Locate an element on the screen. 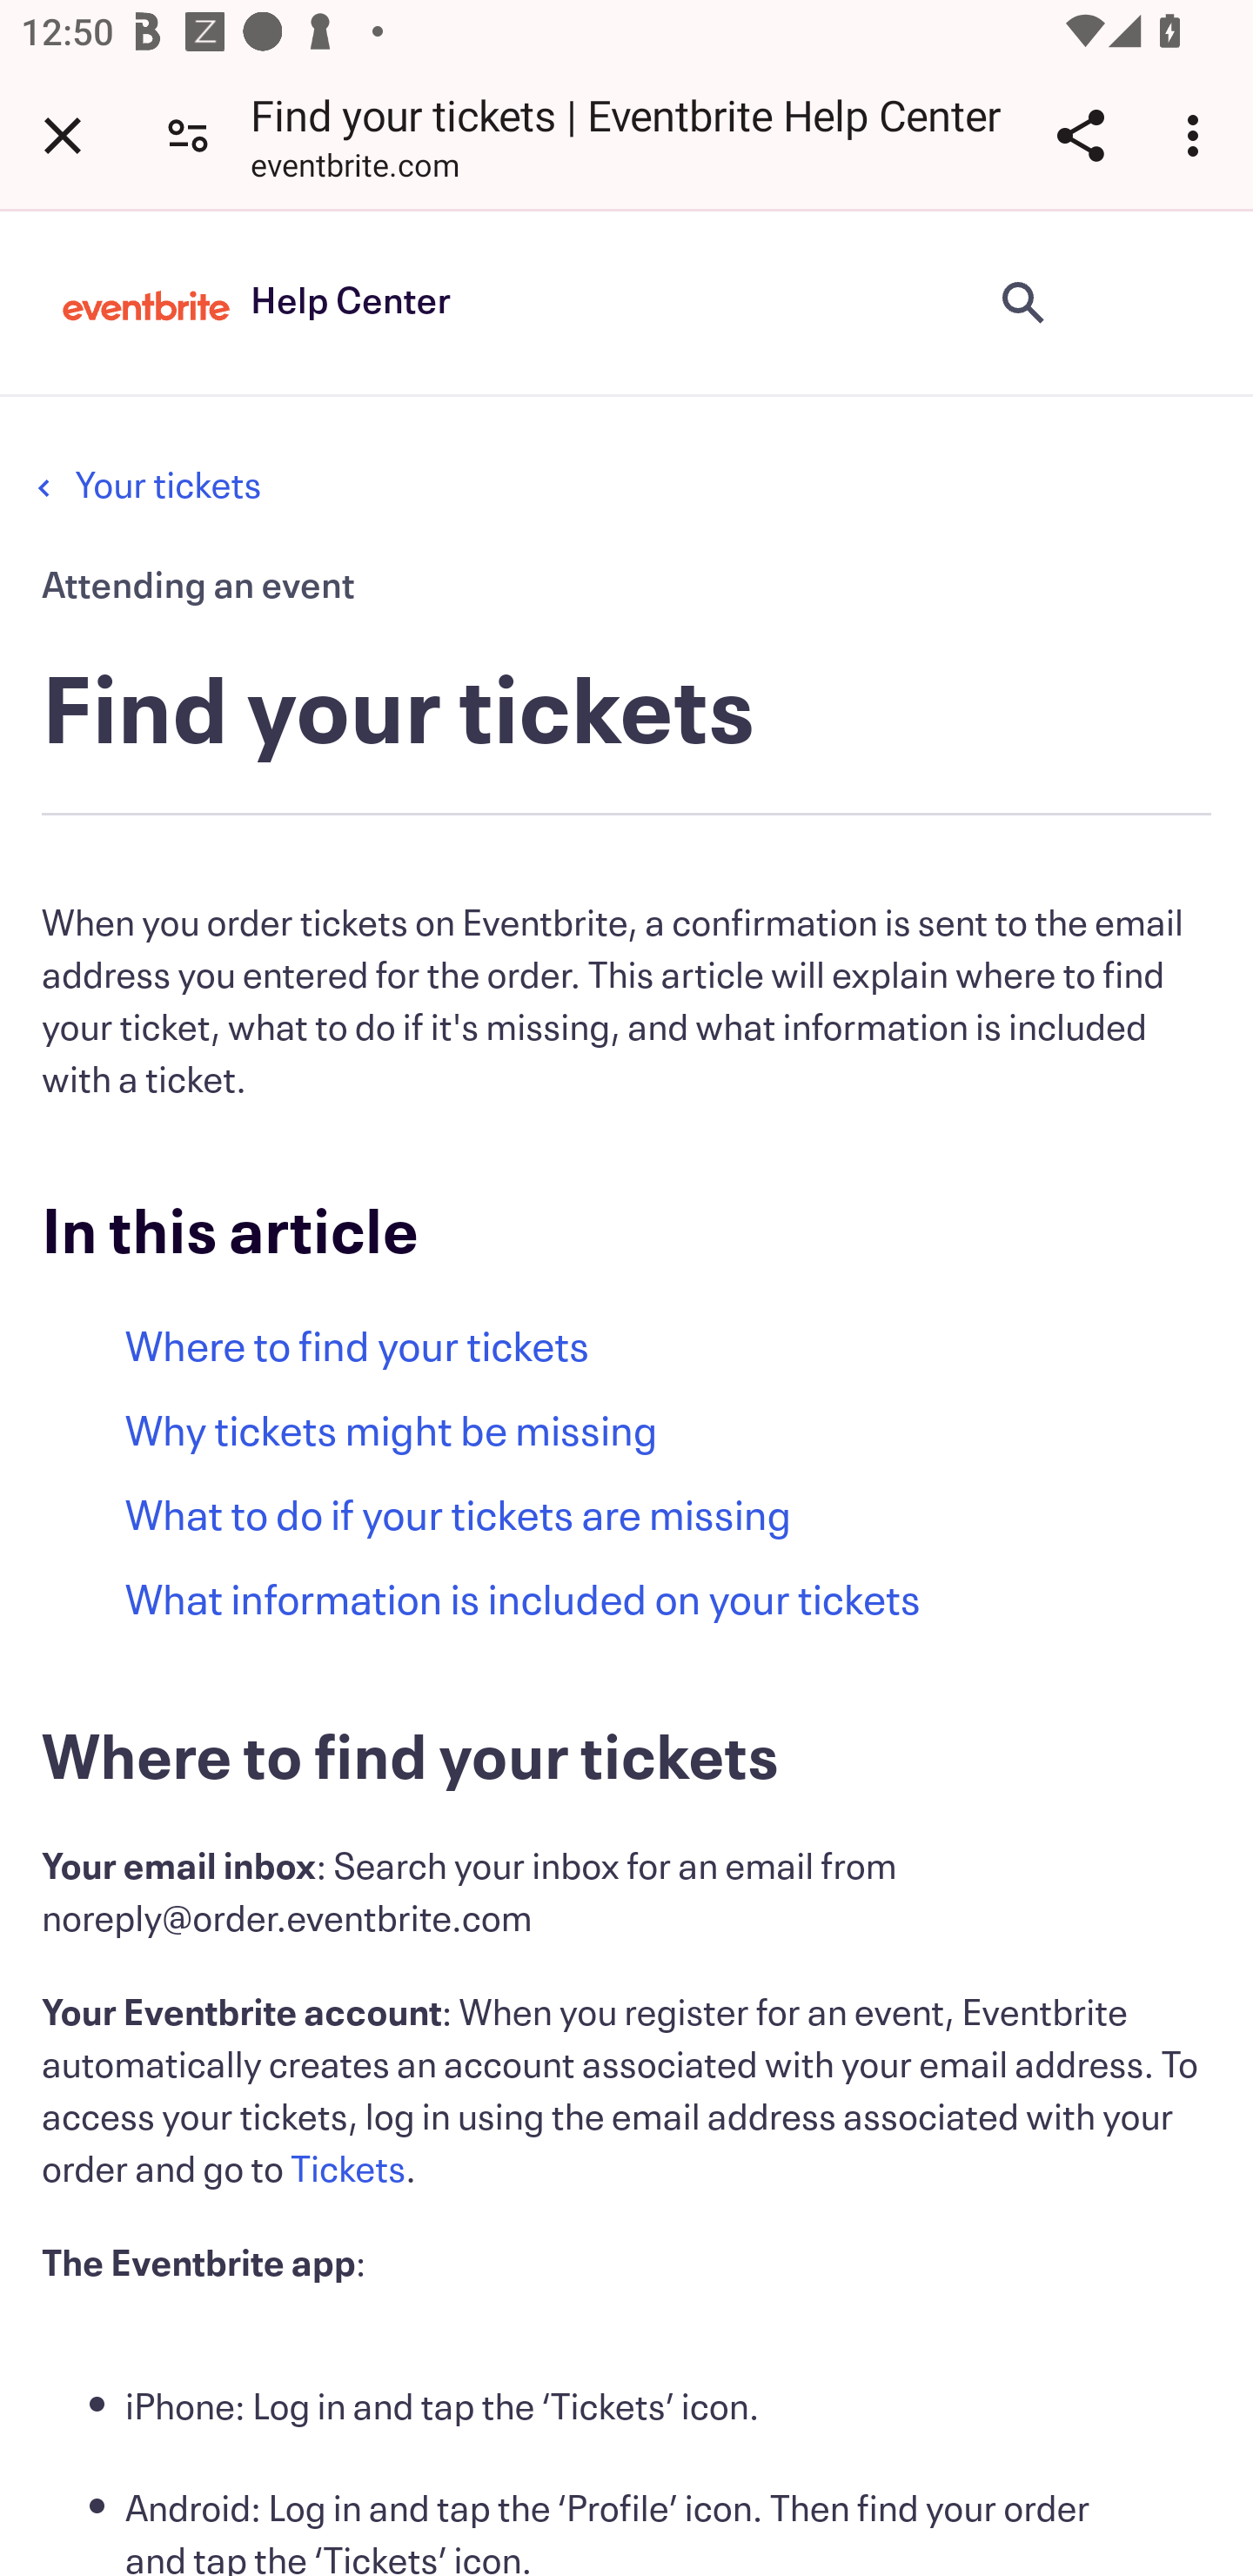 Image resolution: width=1253 pixels, height=2576 pixels. Share is located at coordinates (1080, 135).